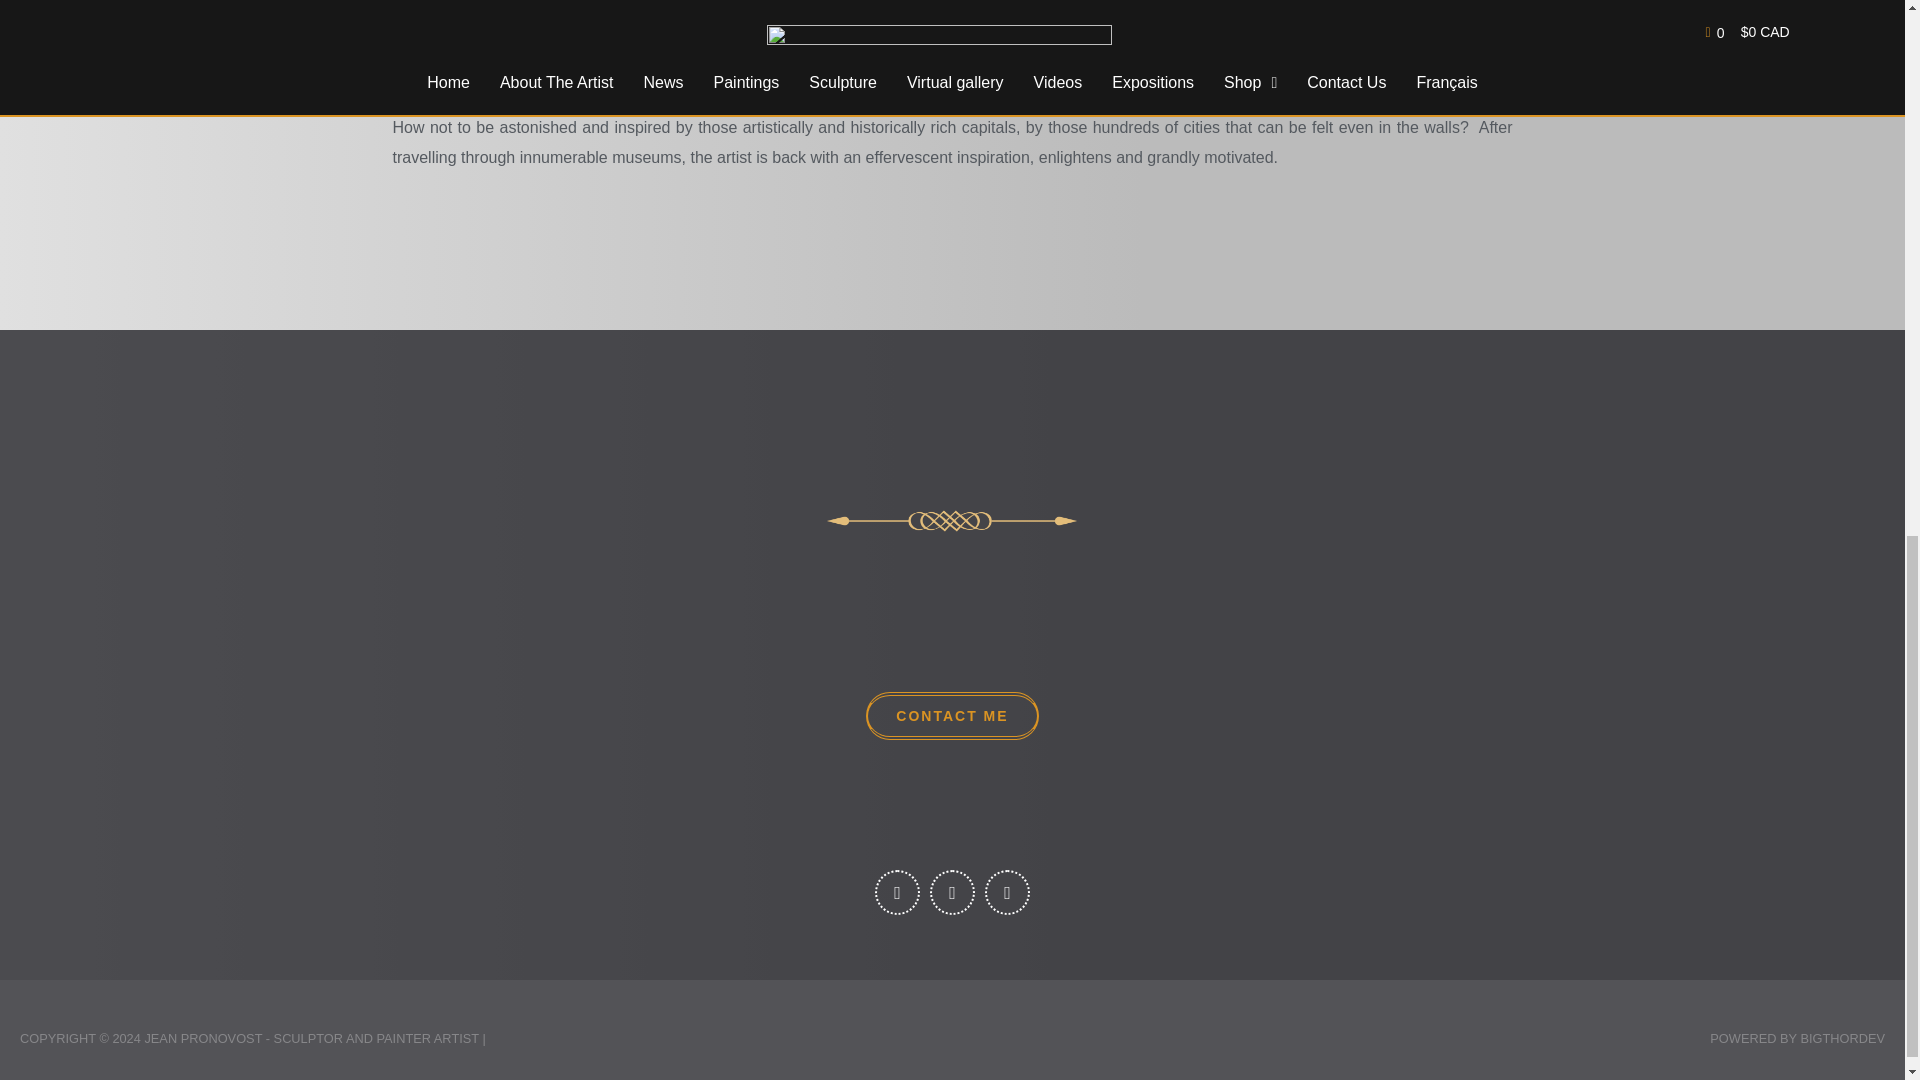  I want to click on Instagram, so click(952, 892).